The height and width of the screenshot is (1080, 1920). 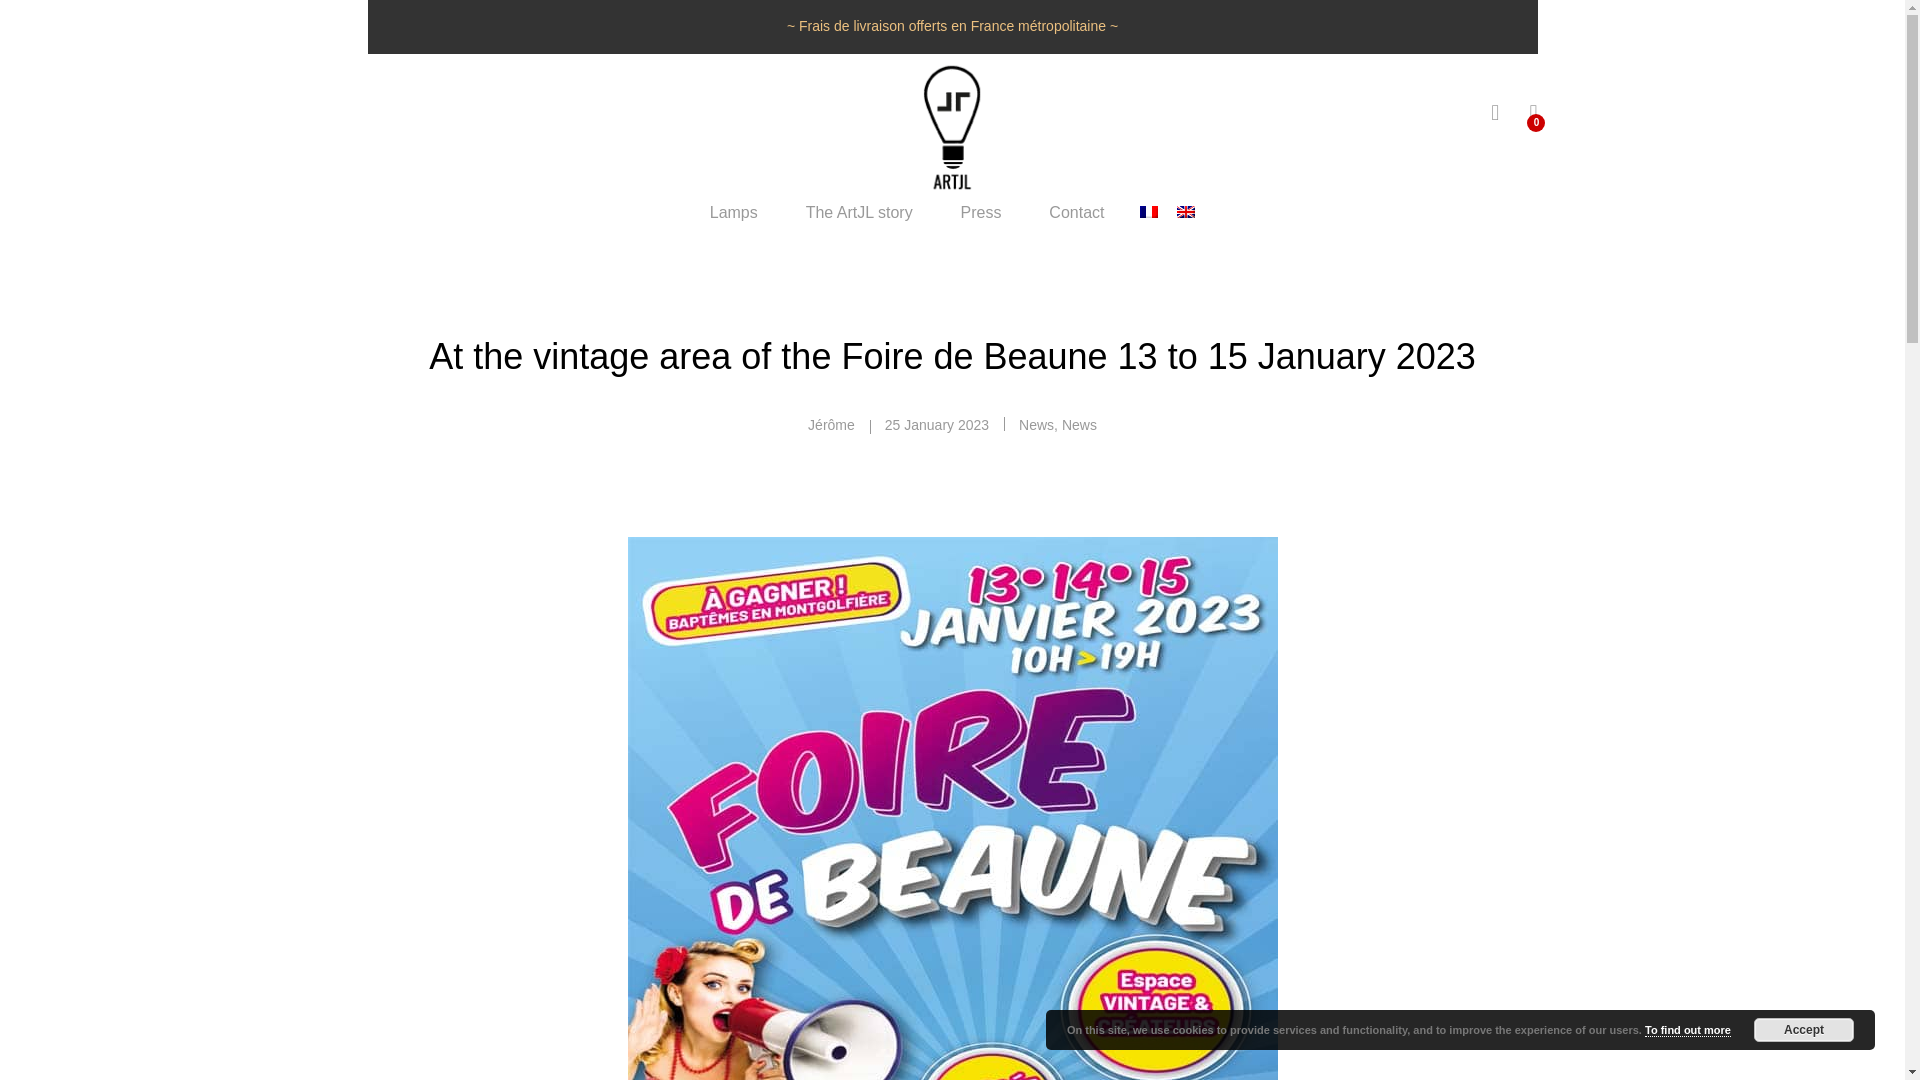 I want to click on Lamps, so click(x=734, y=213).